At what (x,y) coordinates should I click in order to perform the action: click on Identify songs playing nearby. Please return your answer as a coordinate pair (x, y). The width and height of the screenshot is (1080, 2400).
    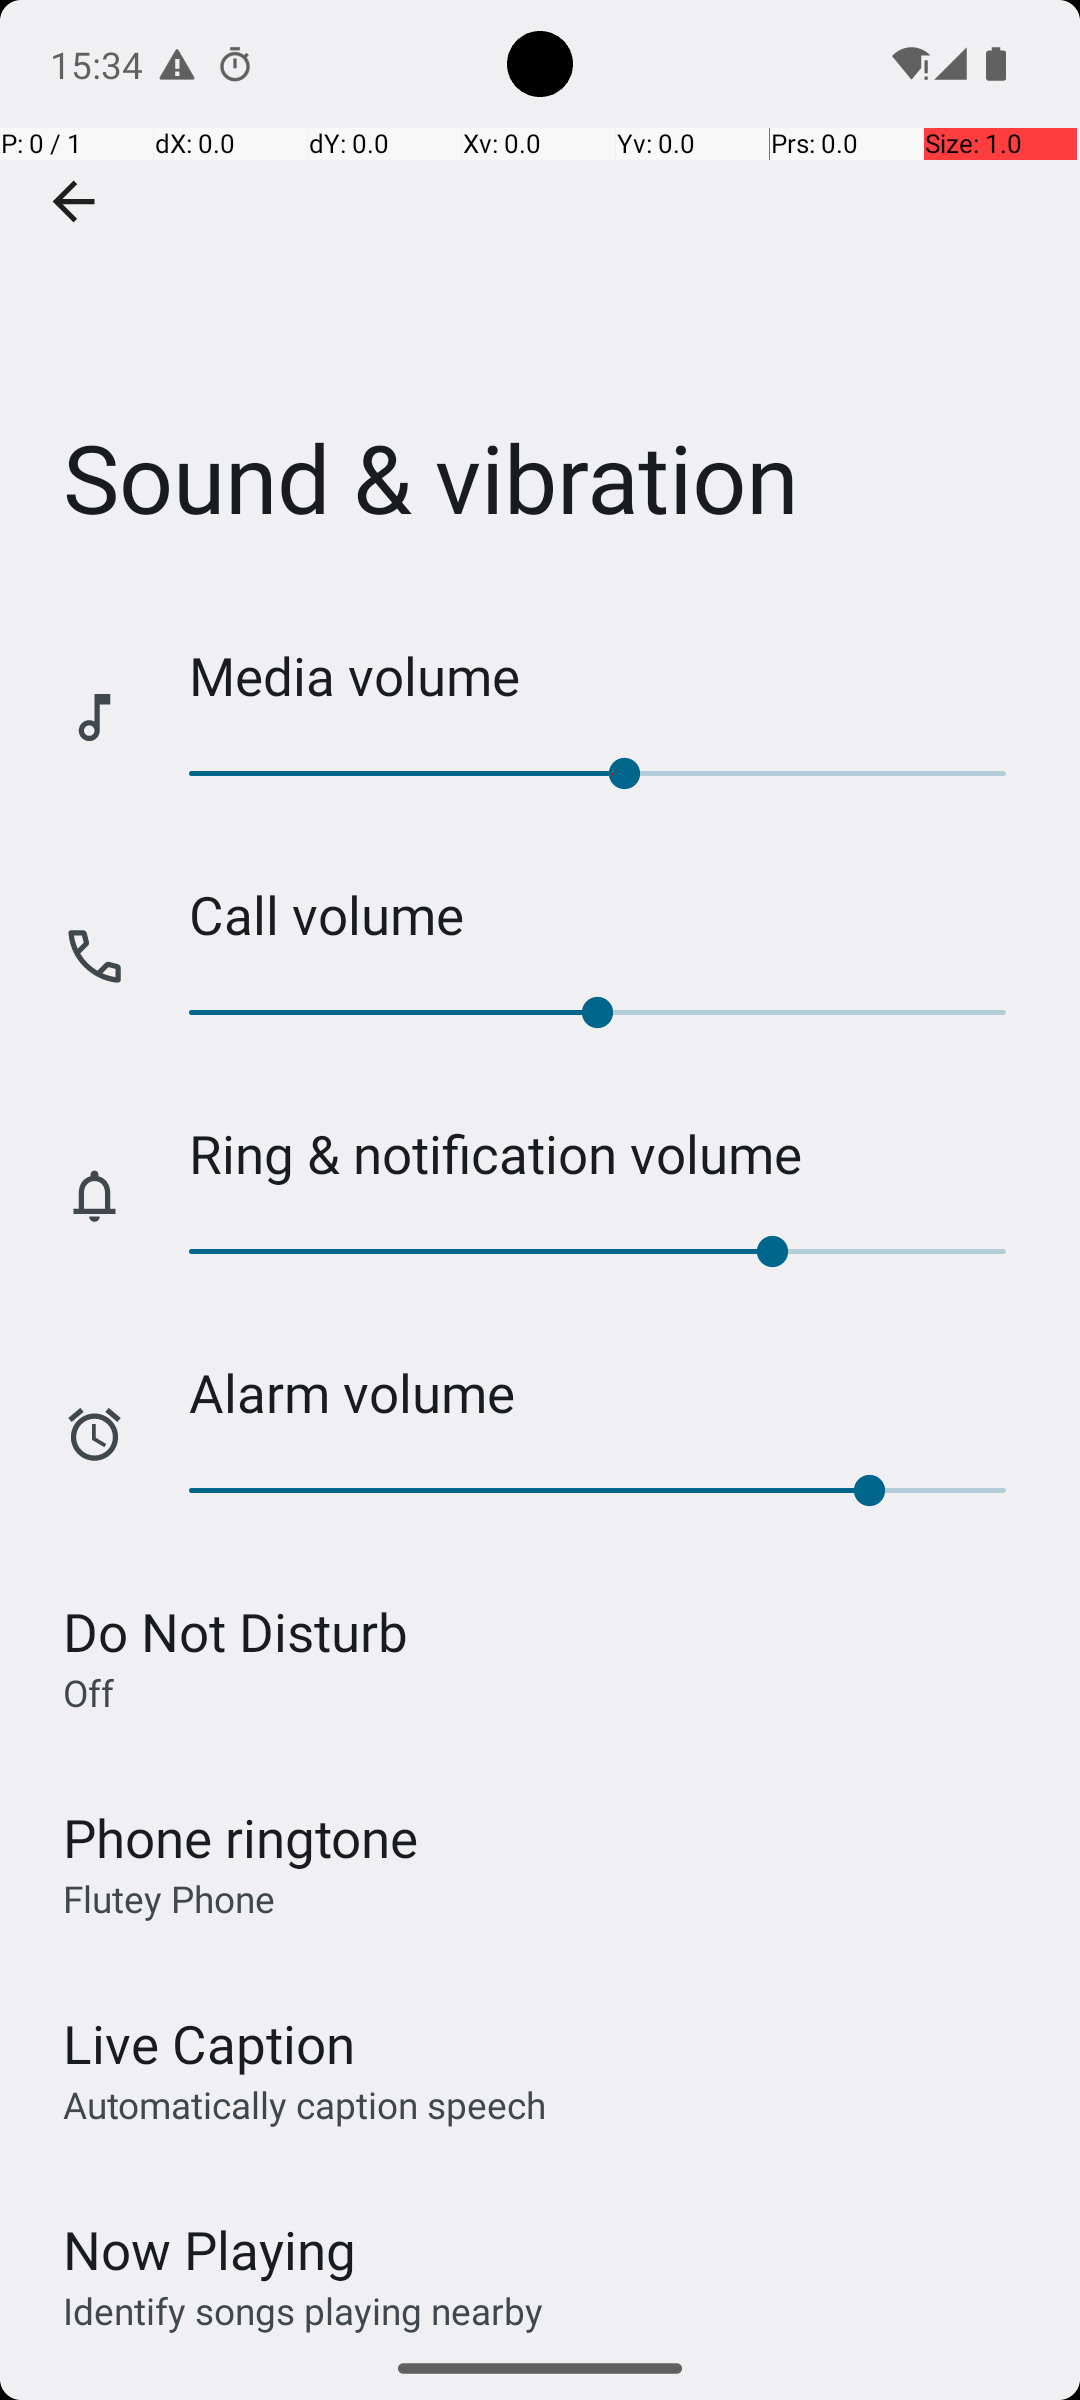
    Looking at the image, I should click on (303, 2310).